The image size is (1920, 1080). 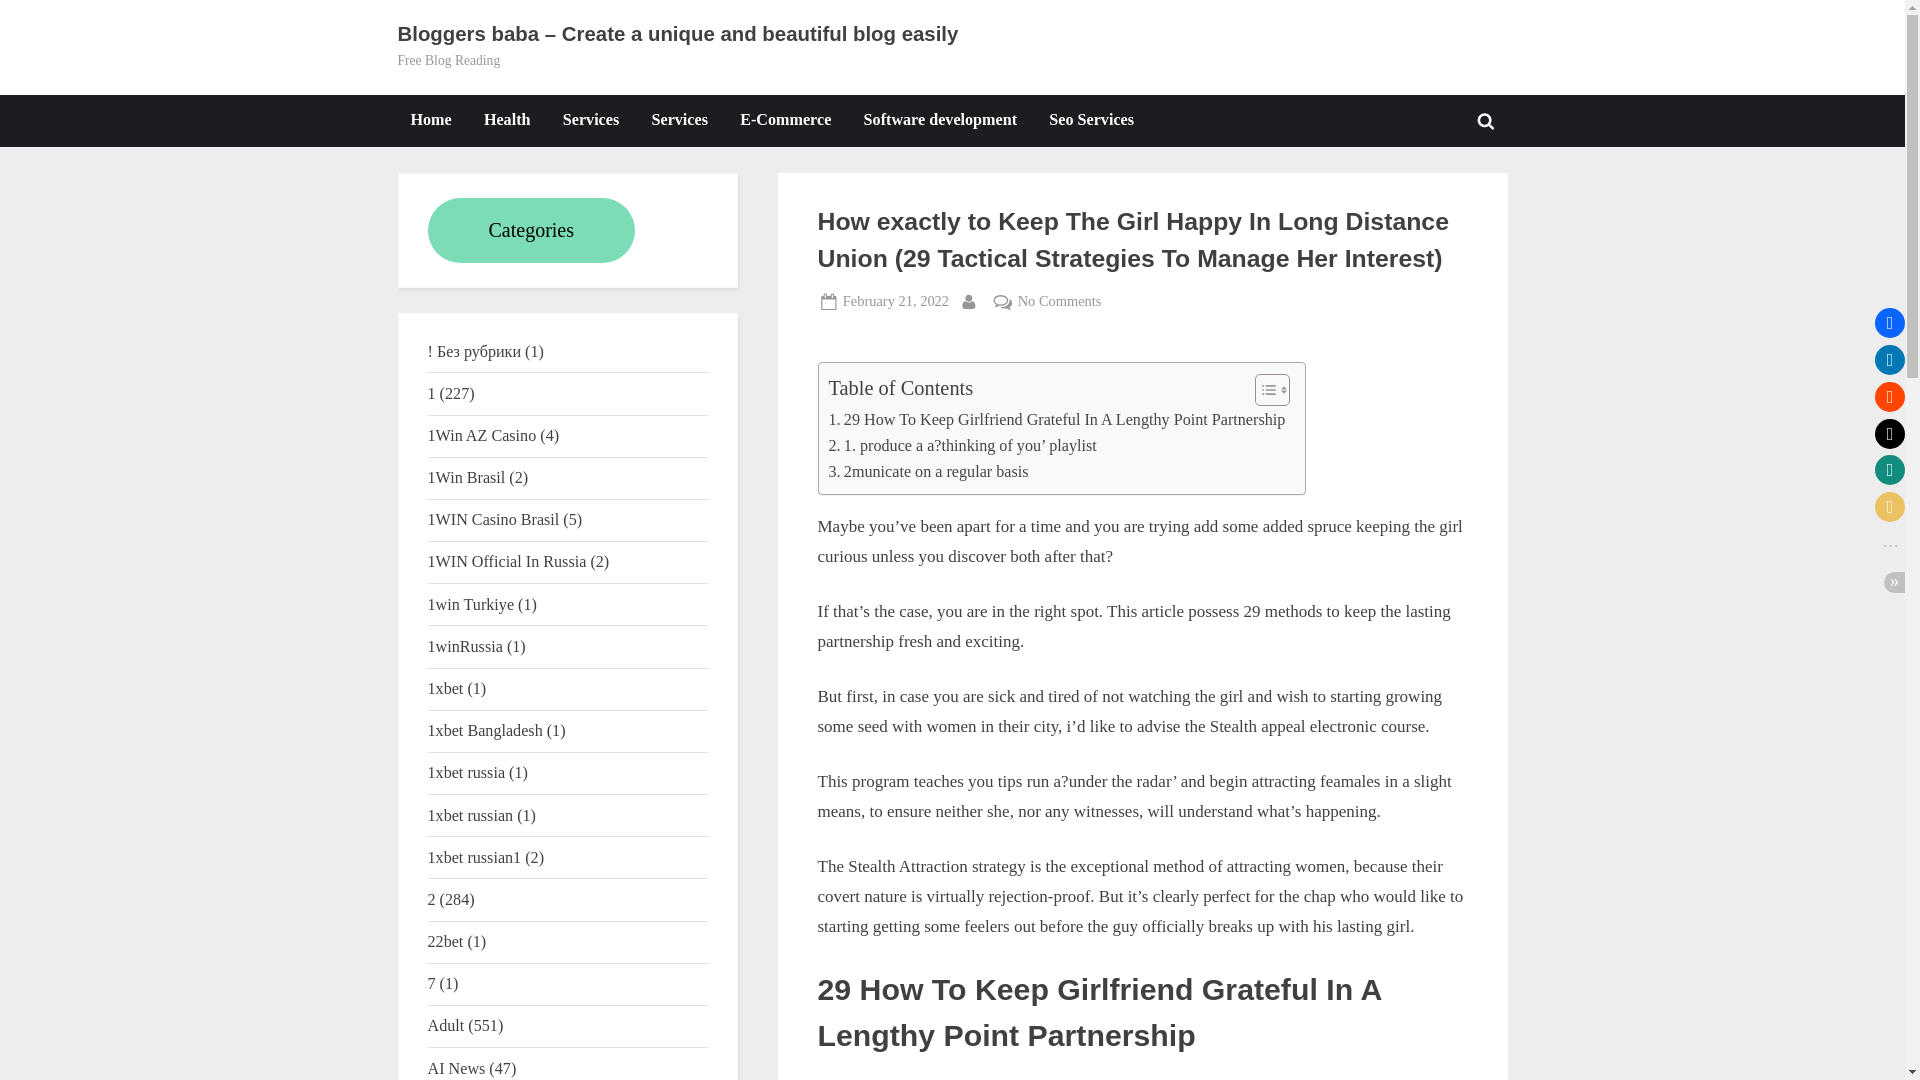 What do you see at coordinates (927, 472) in the screenshot?
I see `2municate on a regular basis` at bounding box center [927, 472].